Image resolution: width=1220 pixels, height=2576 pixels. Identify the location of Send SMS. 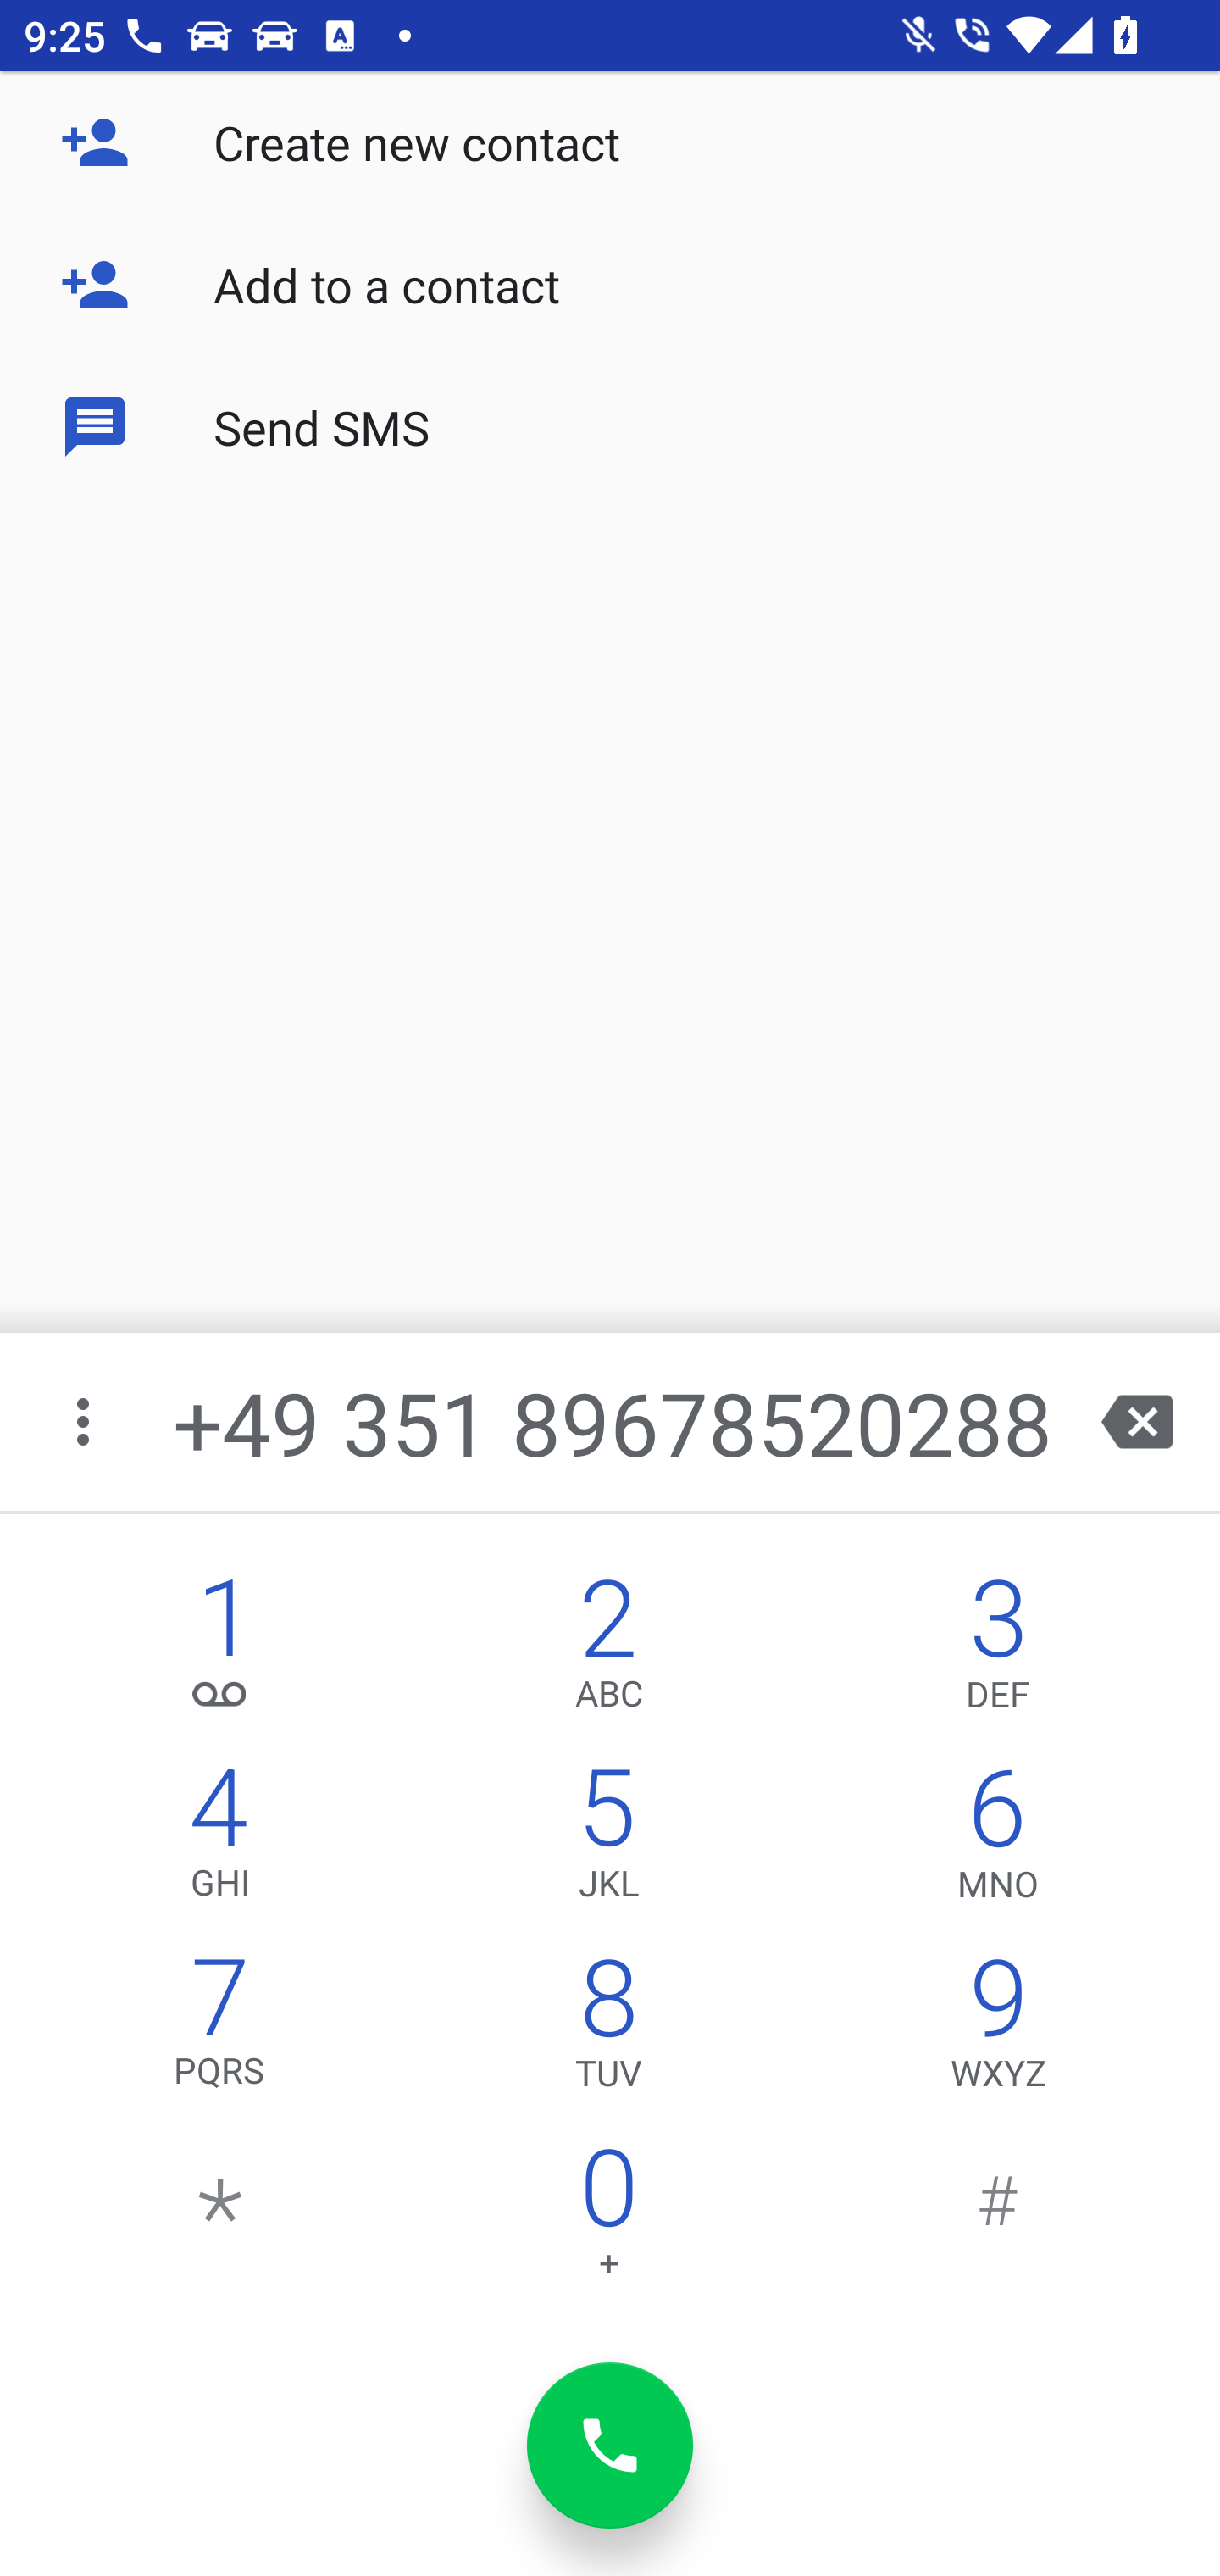
(610, 425).